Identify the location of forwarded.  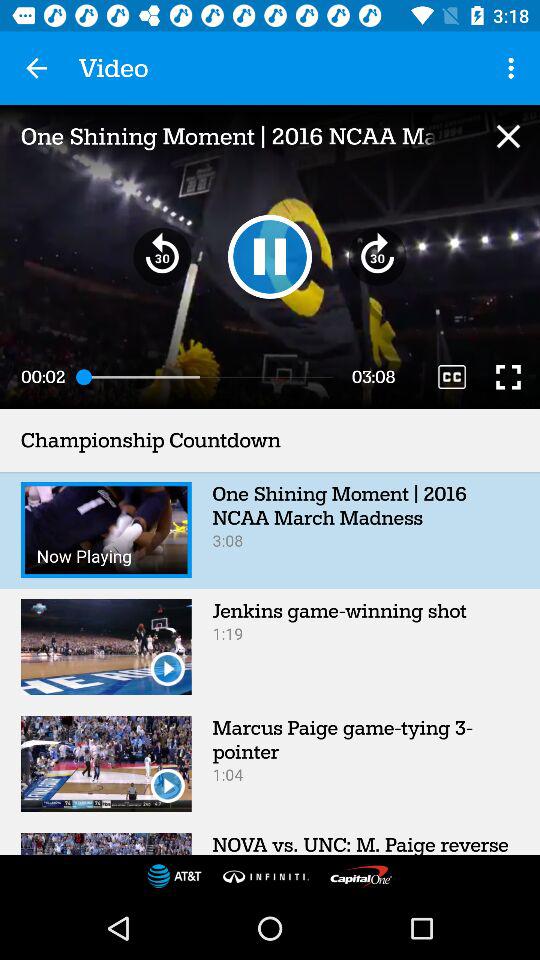
(378, 256).